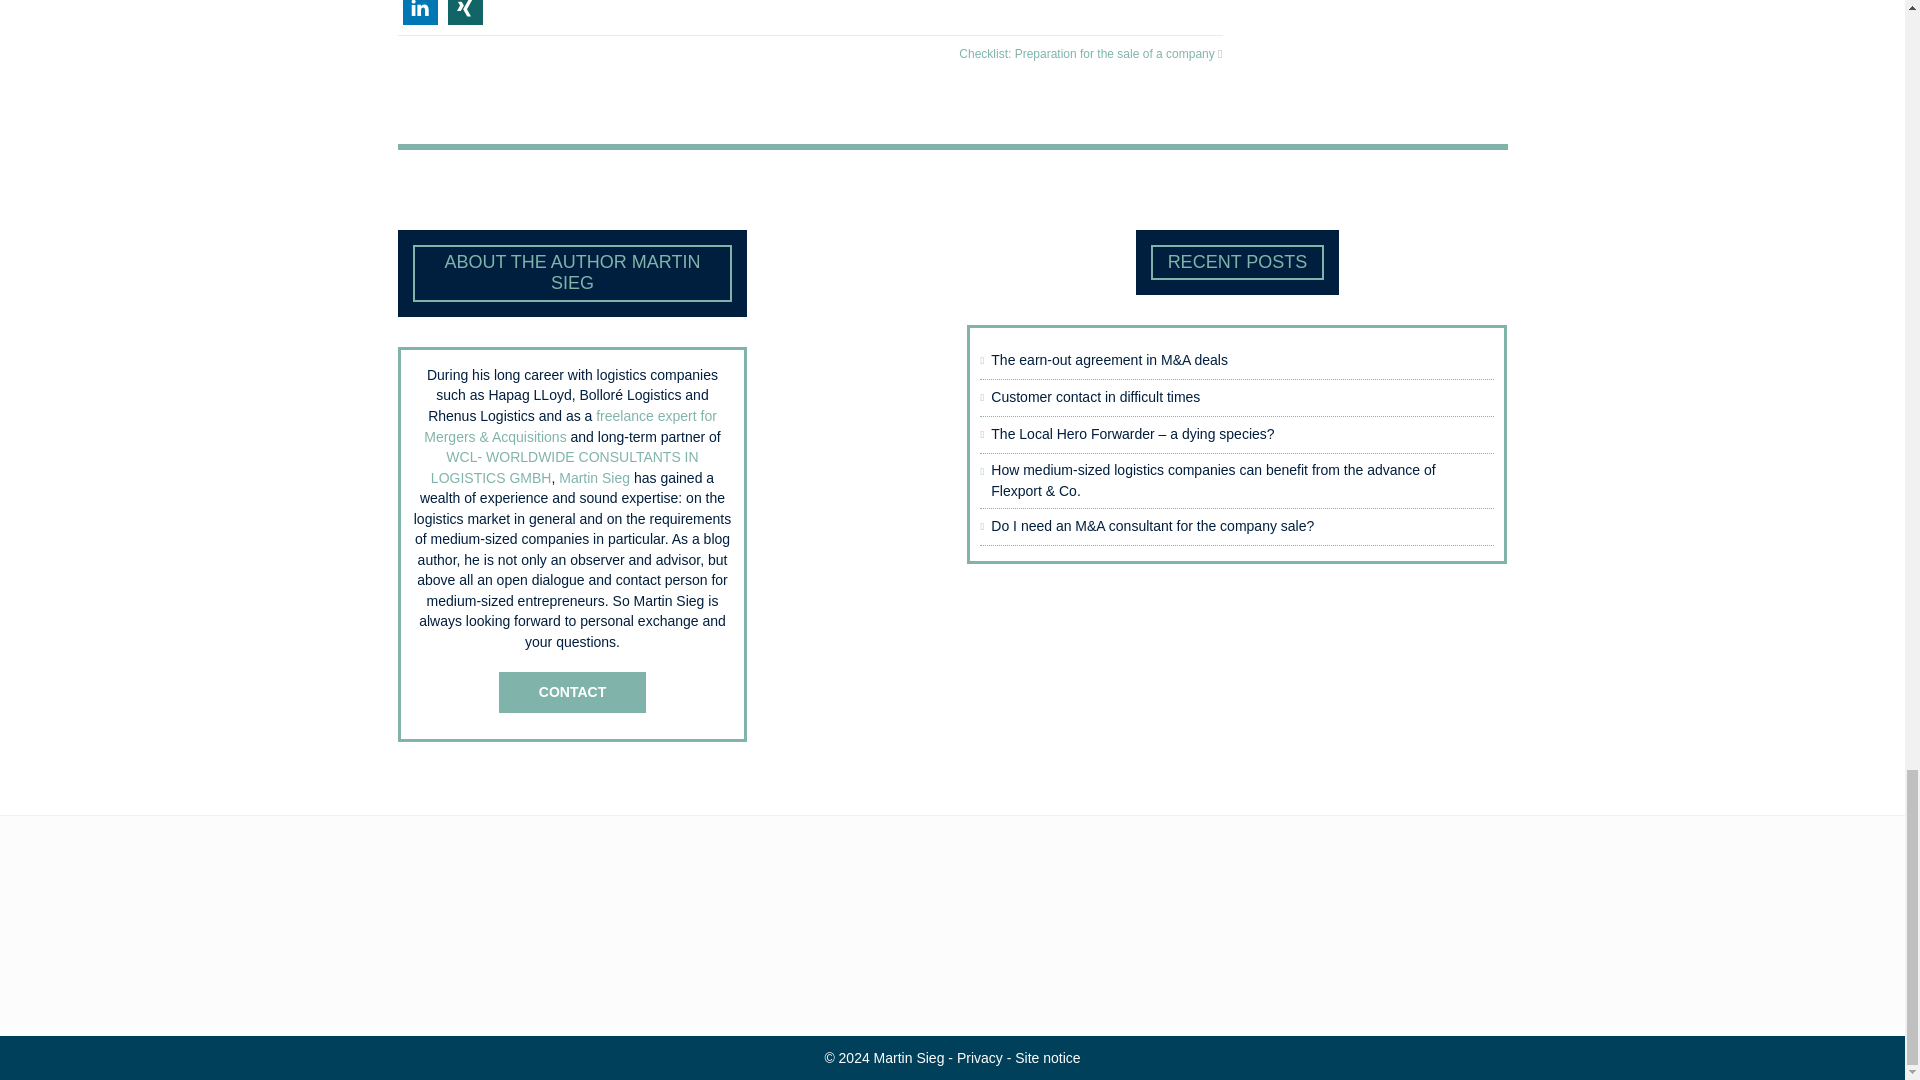 Image resolution: width=1920 pixels, height=1080 pixels. What do you see at coordinates (1222, 397) in the screenshot?
I see `Customer contact in difficult times` at bounding box center [1222, 397].